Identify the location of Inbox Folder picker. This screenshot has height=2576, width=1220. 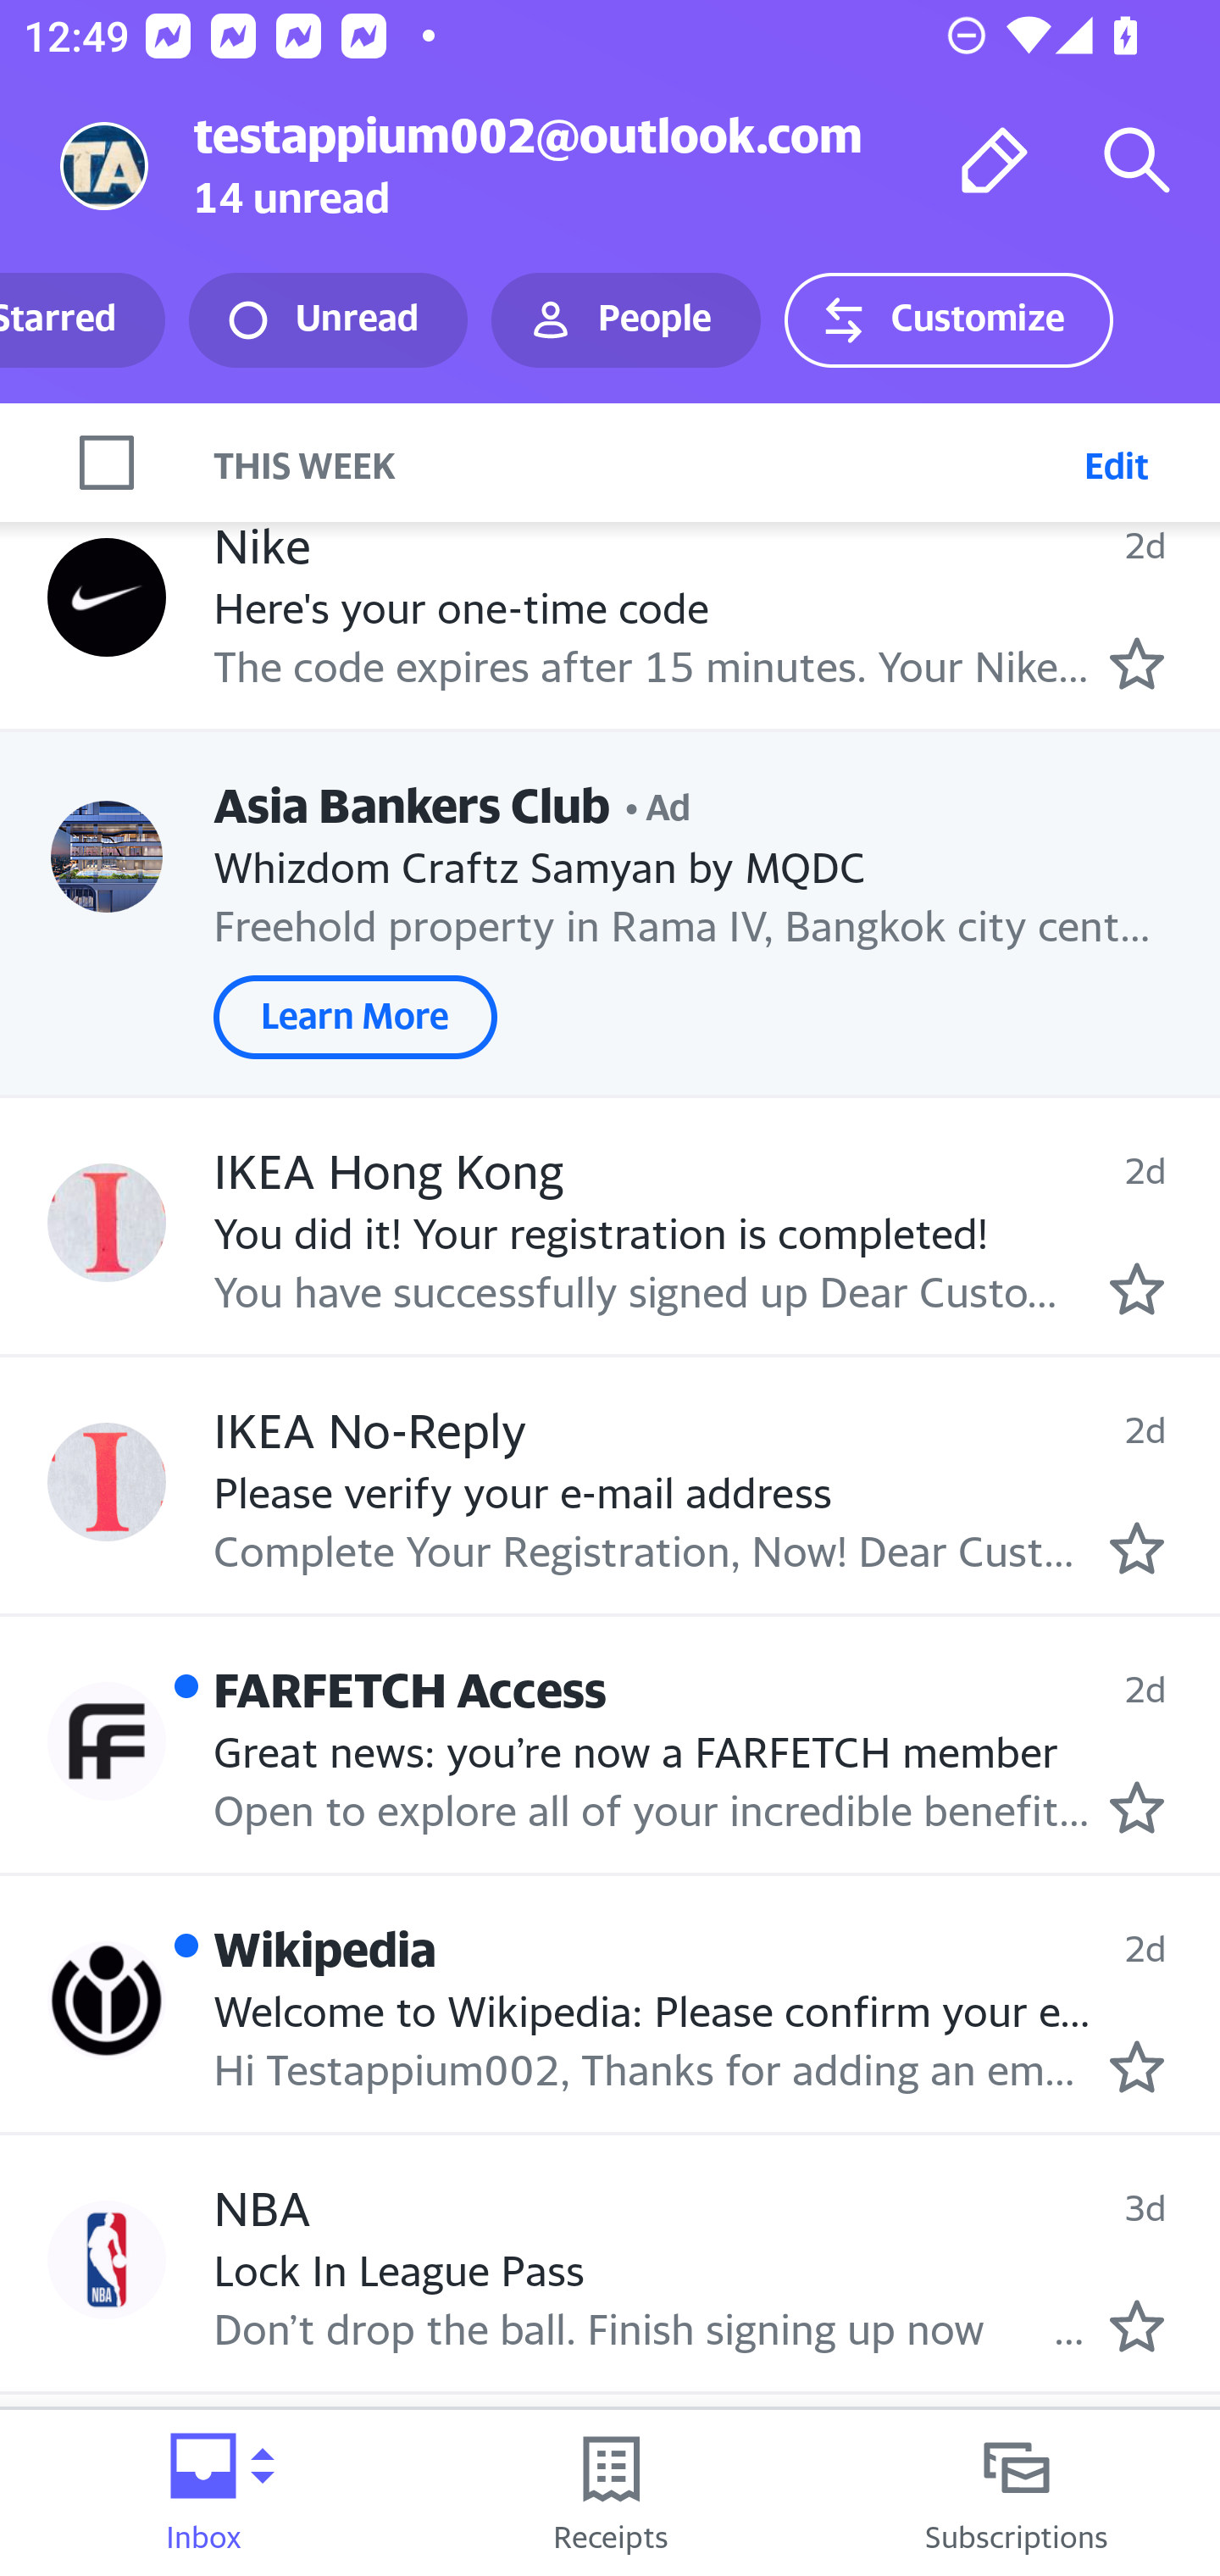
(203, 2493).